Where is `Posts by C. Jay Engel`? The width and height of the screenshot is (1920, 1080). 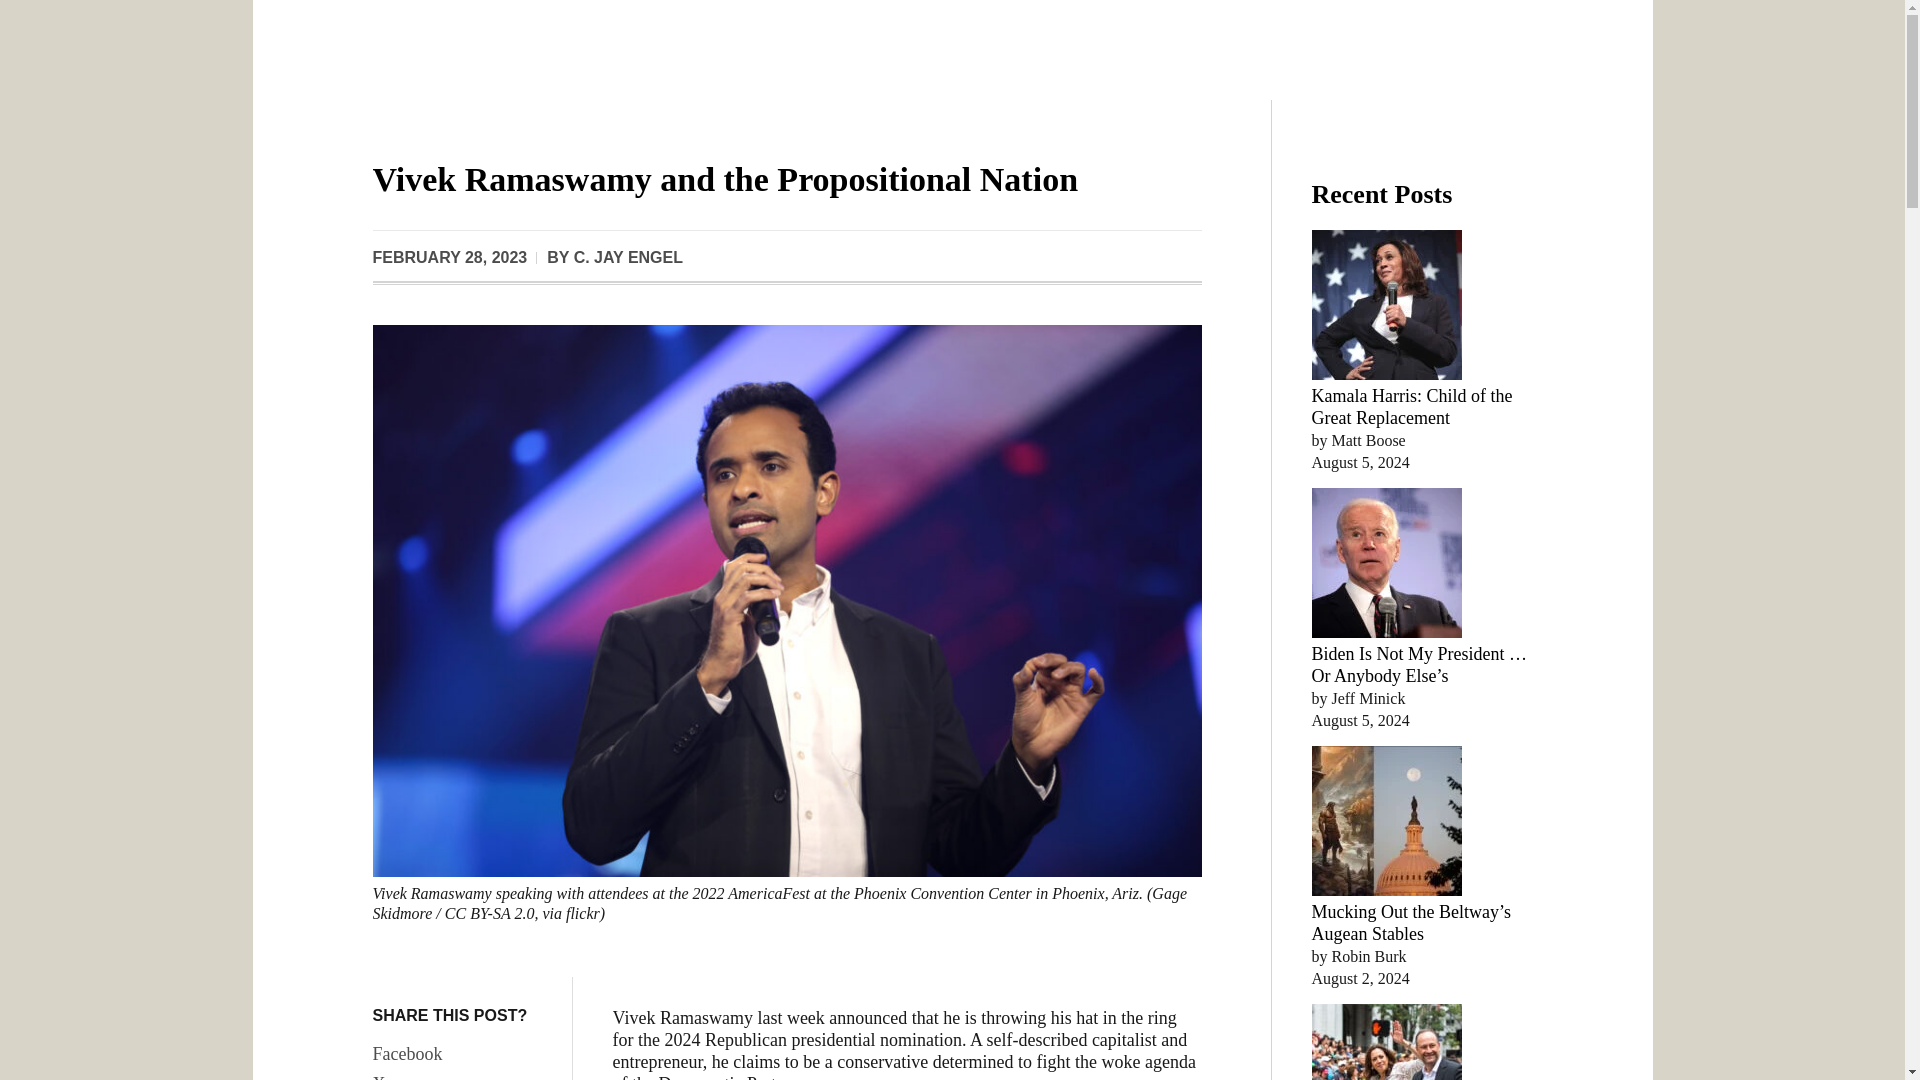 Posts by C. Jay Engel is located at coordinates (628, 257).